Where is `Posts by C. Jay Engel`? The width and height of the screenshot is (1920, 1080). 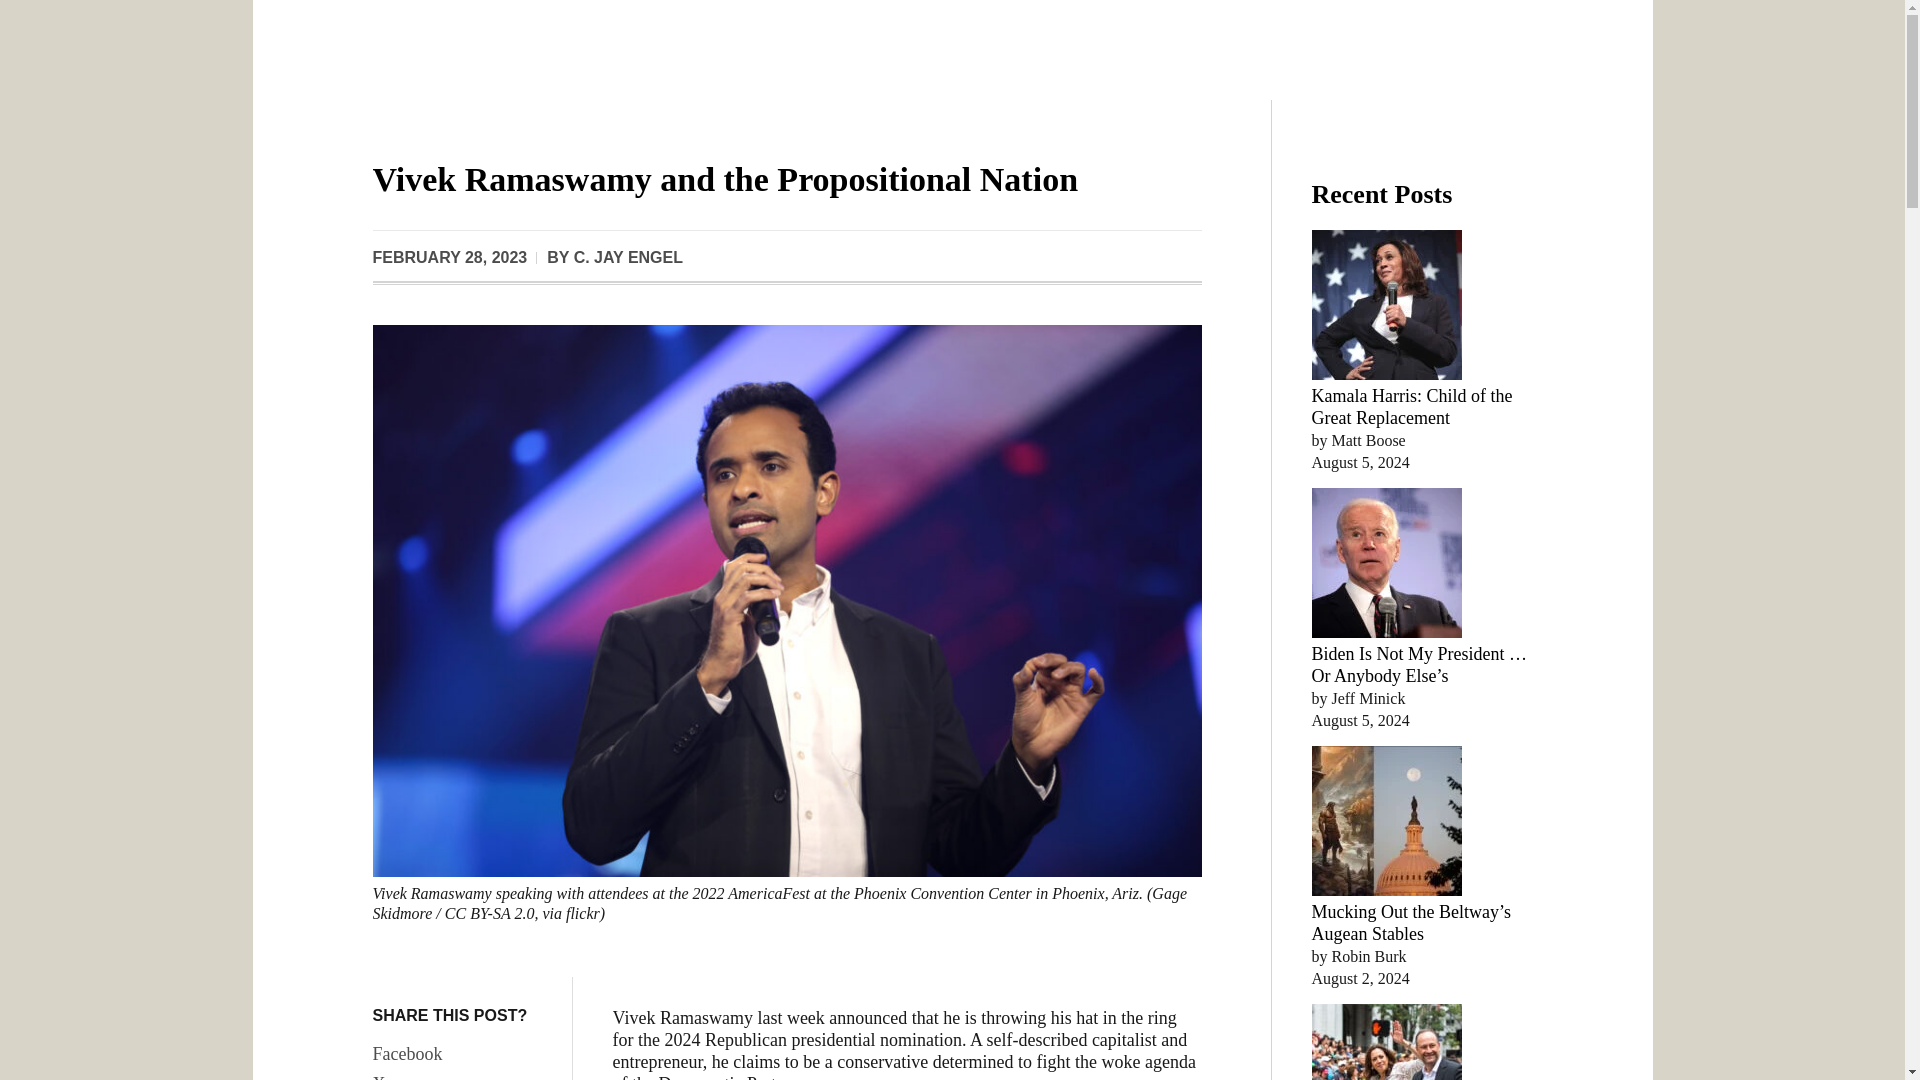 Posts by C. Jay Engel is located at coordinates (628, 257).